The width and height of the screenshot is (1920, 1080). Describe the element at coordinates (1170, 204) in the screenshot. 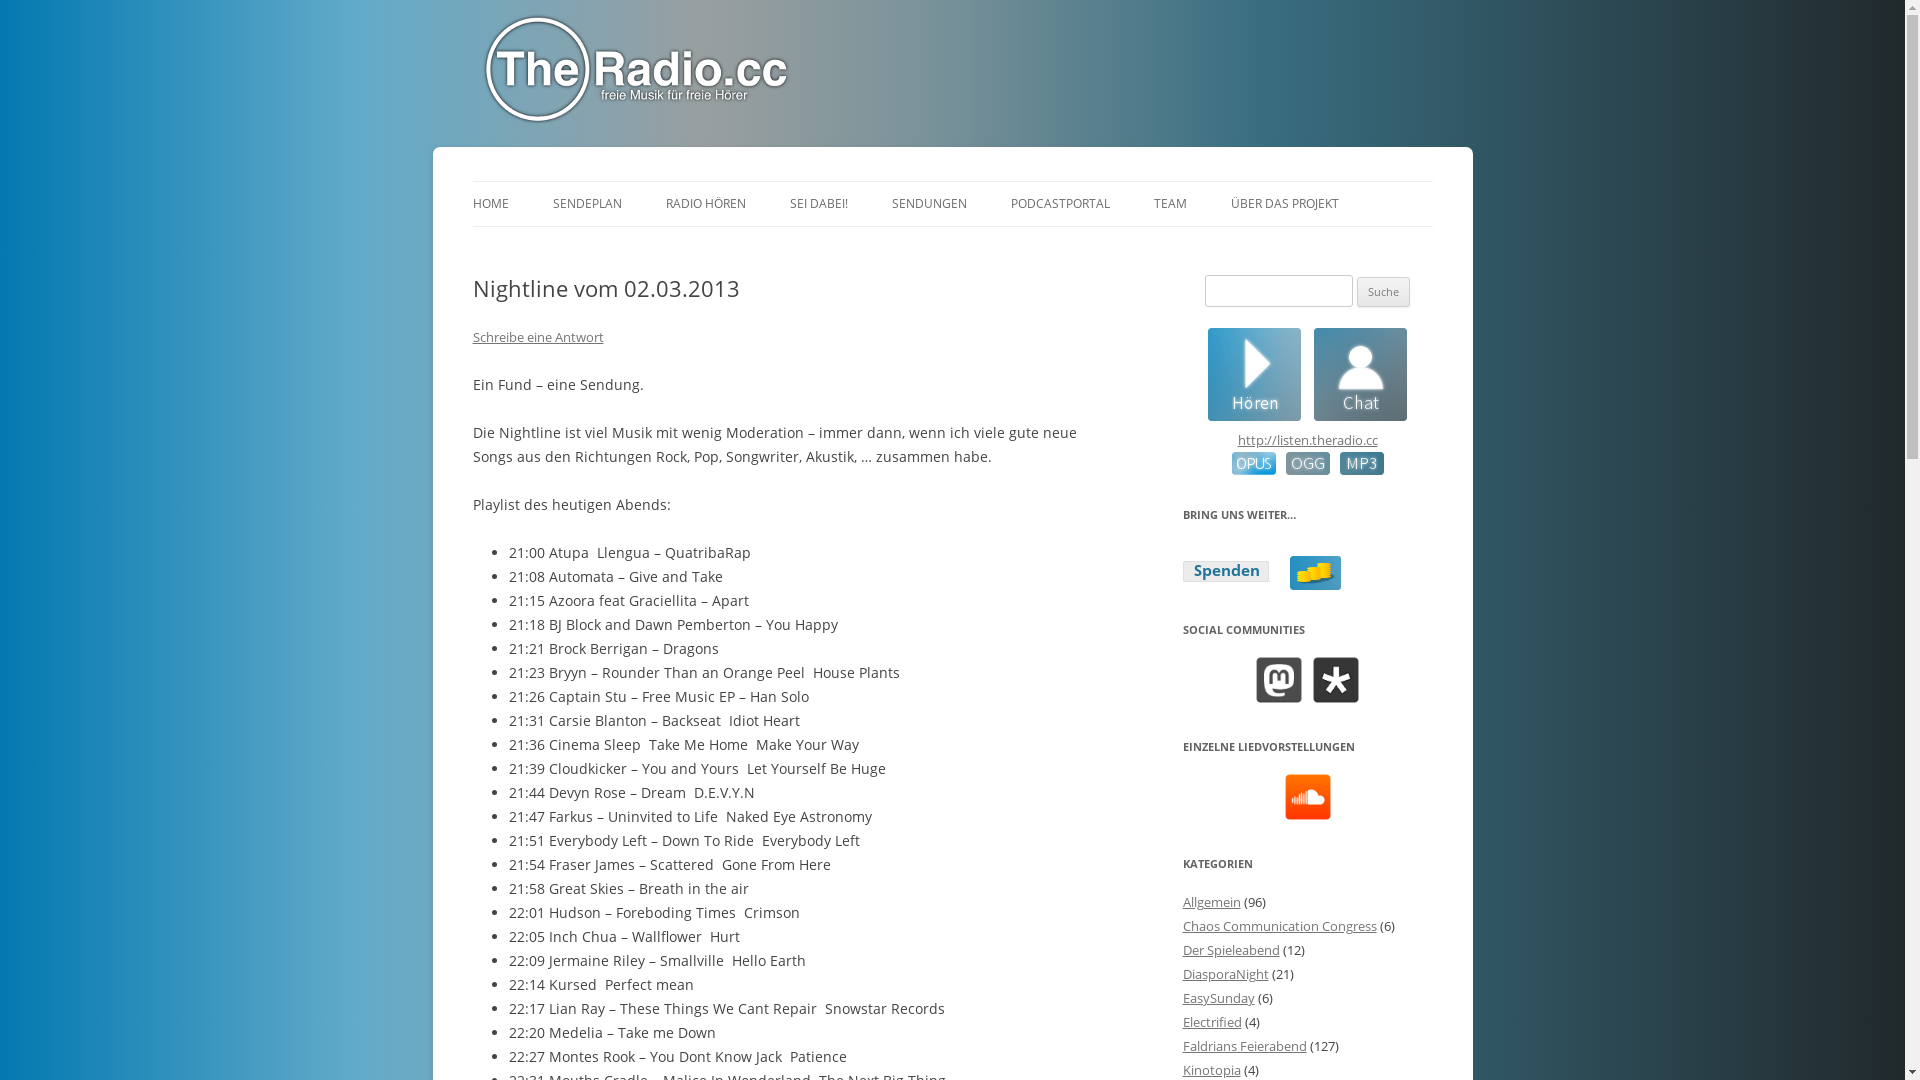

I see `TEAM` at that location.